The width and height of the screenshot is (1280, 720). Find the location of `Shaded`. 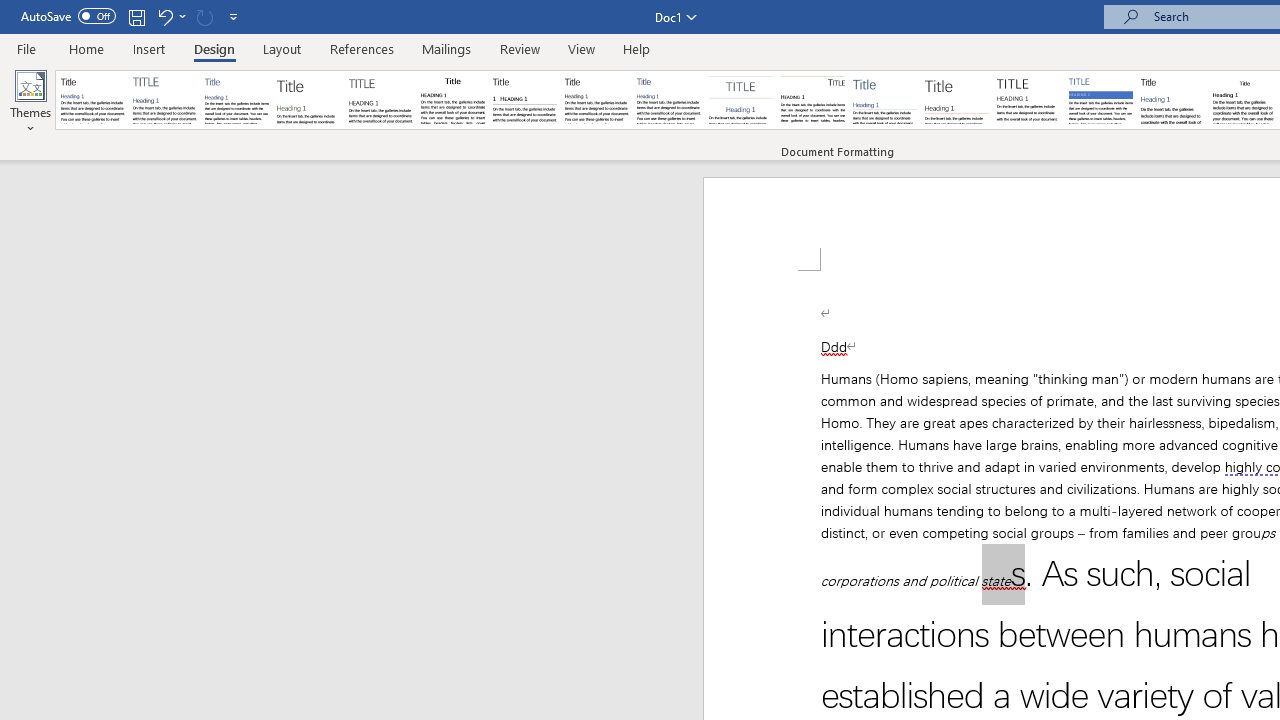

Shaded is located at coordinates (1100, 100).